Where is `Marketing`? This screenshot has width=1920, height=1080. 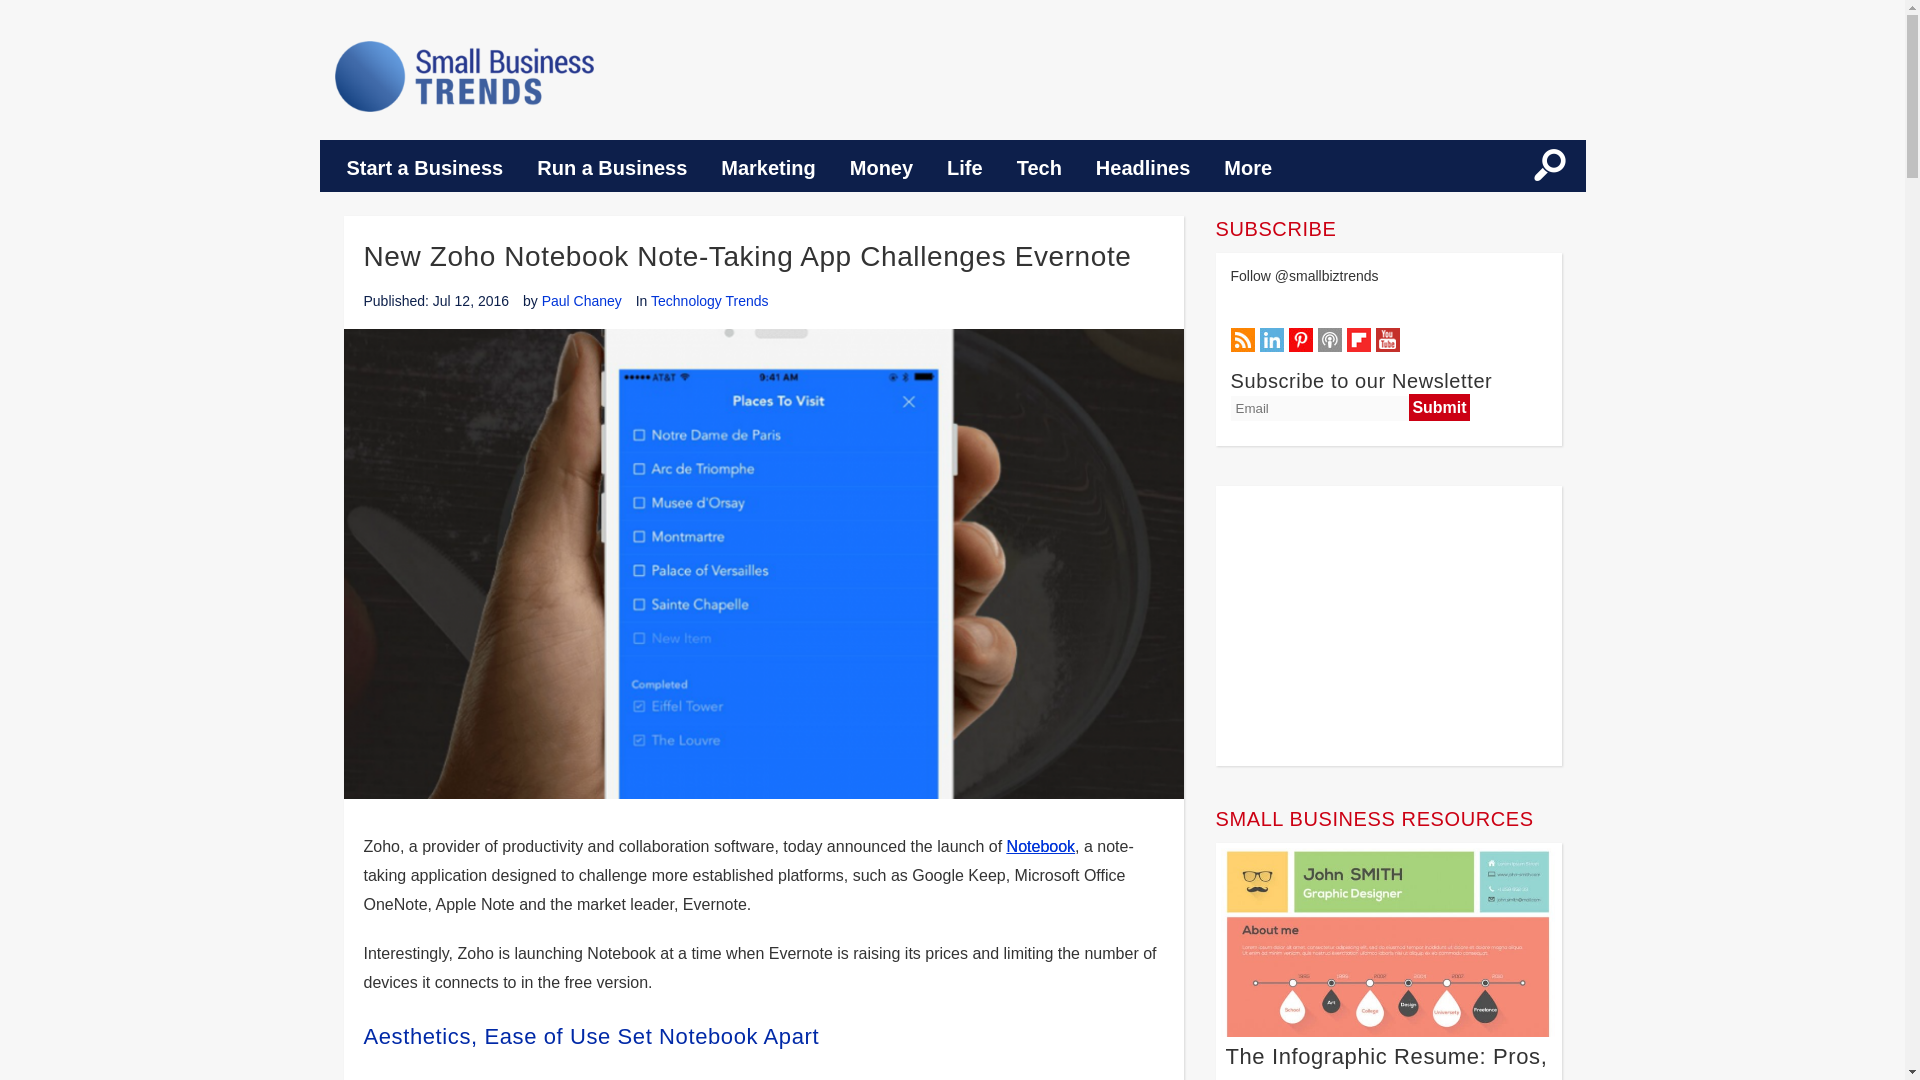
Marketing is located at coordinates (768, 168).